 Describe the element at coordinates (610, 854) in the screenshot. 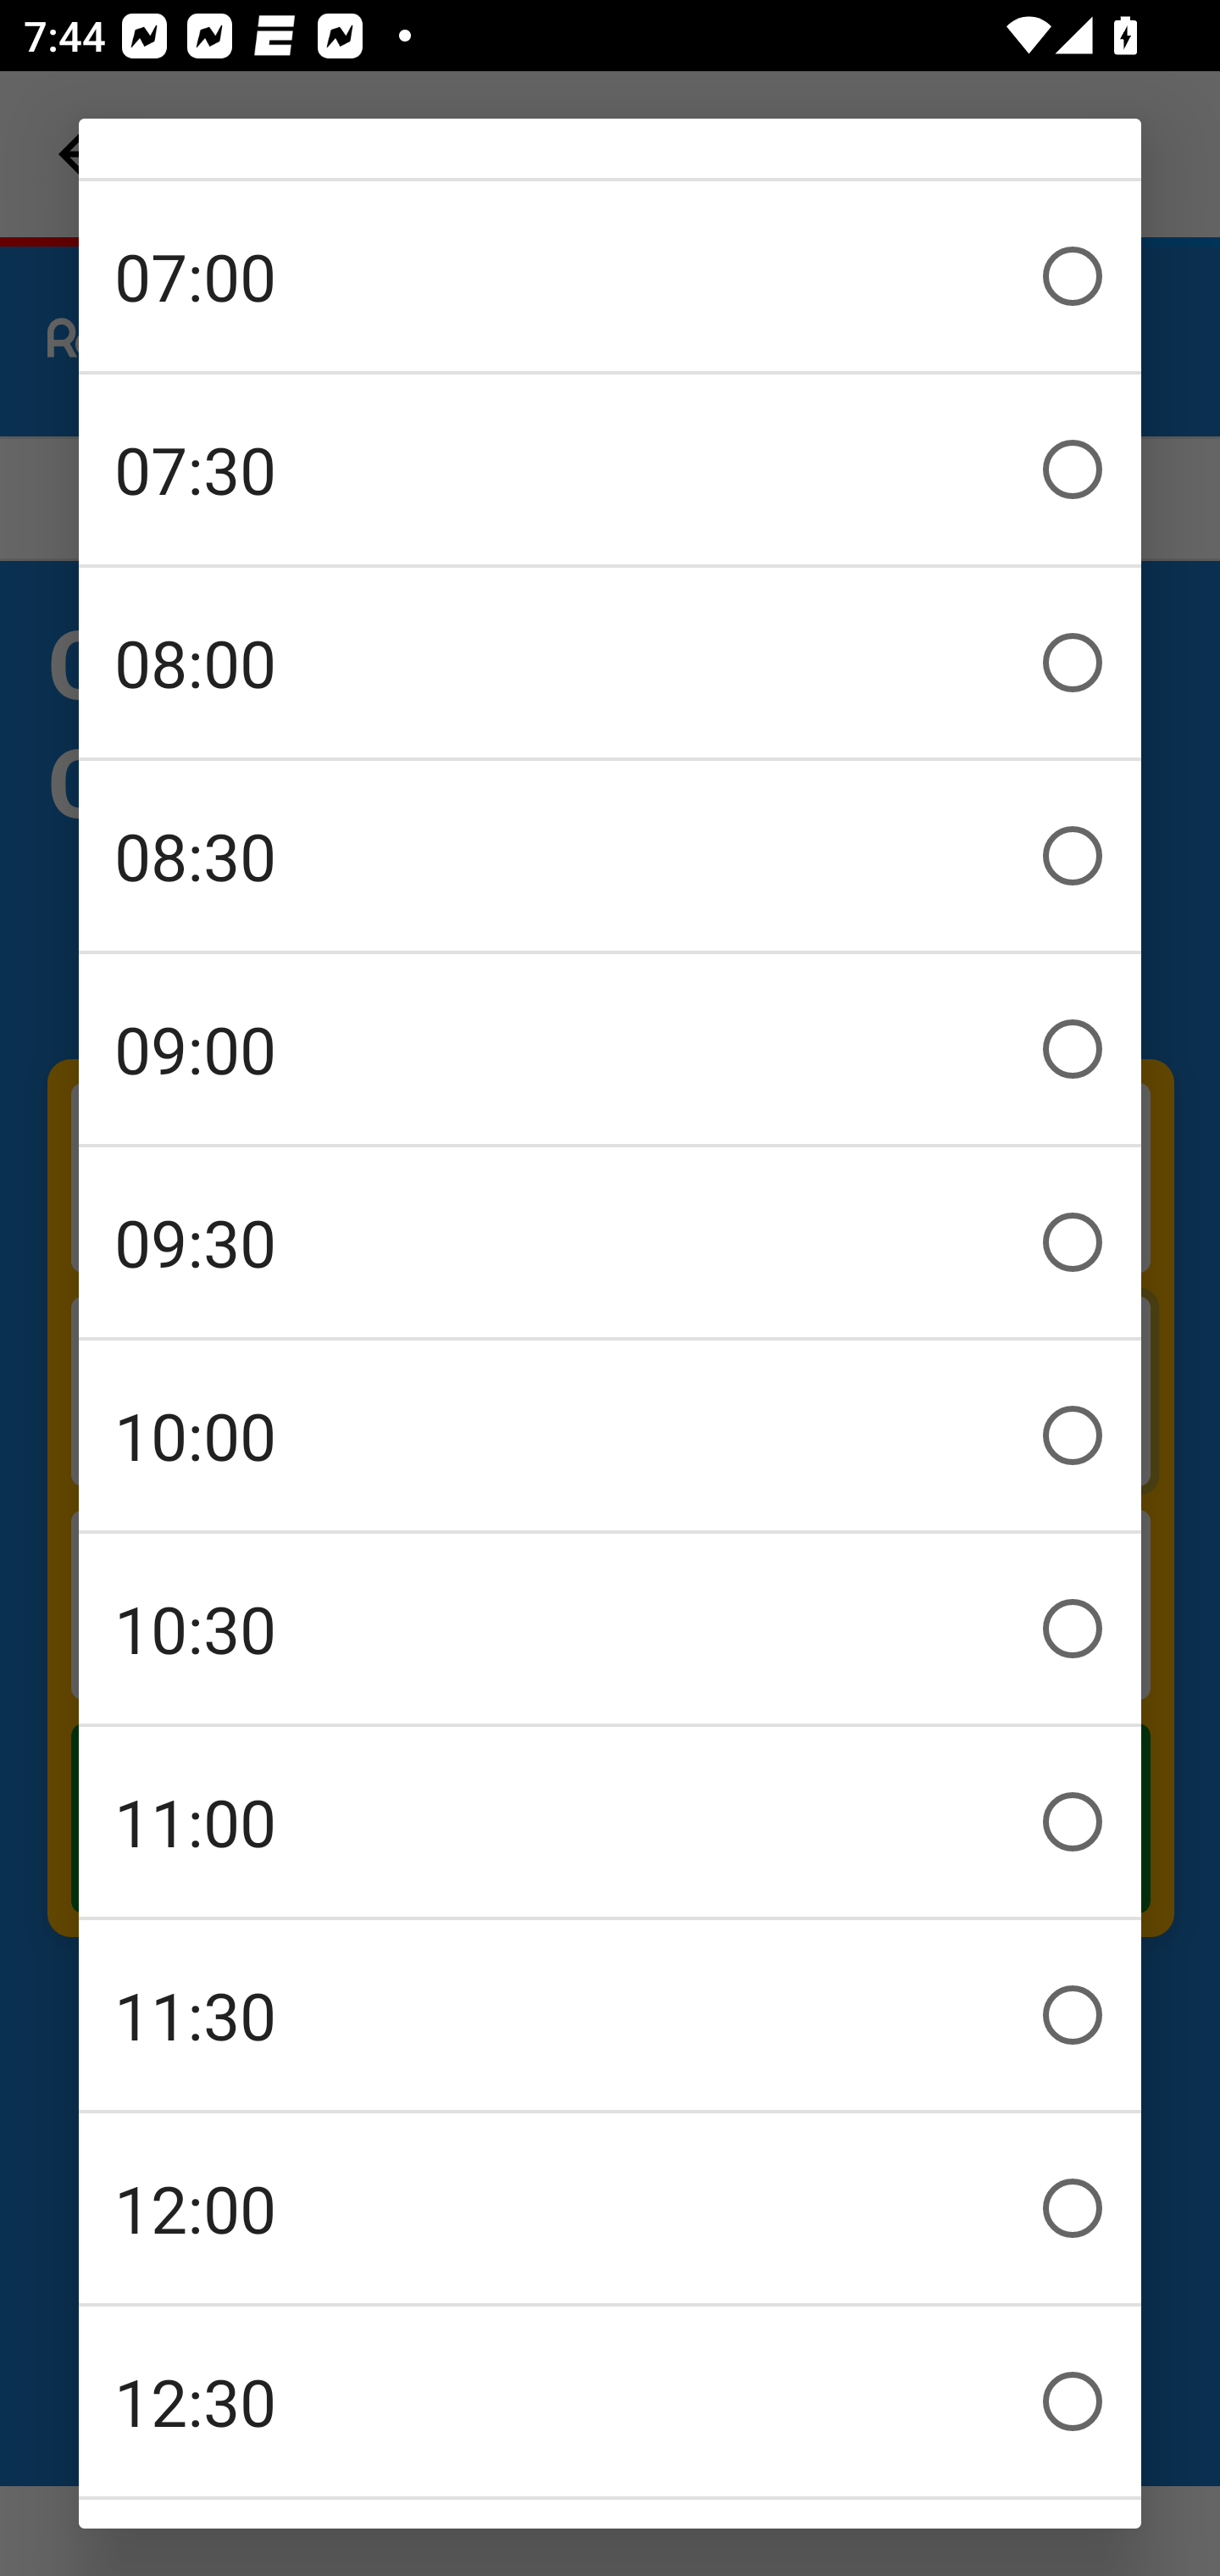

I see `08:30` at that location.